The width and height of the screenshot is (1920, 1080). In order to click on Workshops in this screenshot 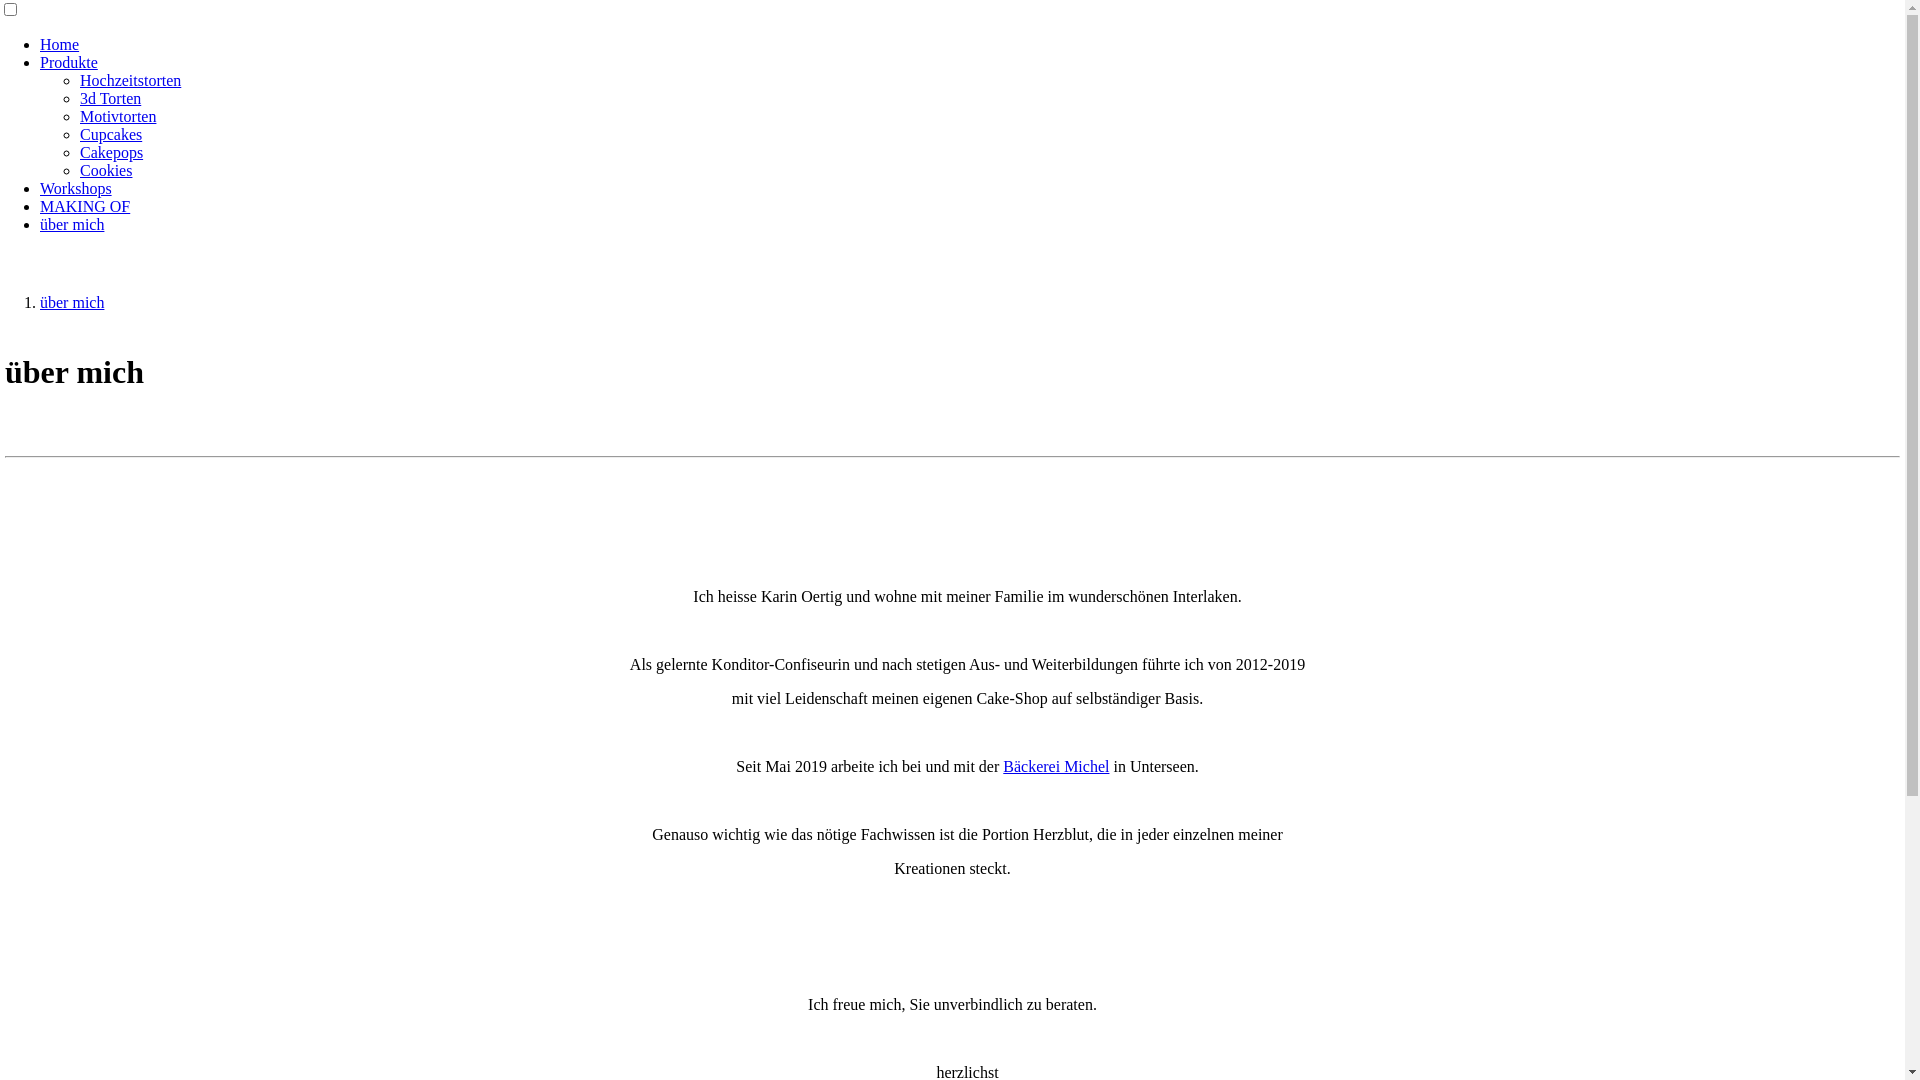, I will do `click(76, 188)`.